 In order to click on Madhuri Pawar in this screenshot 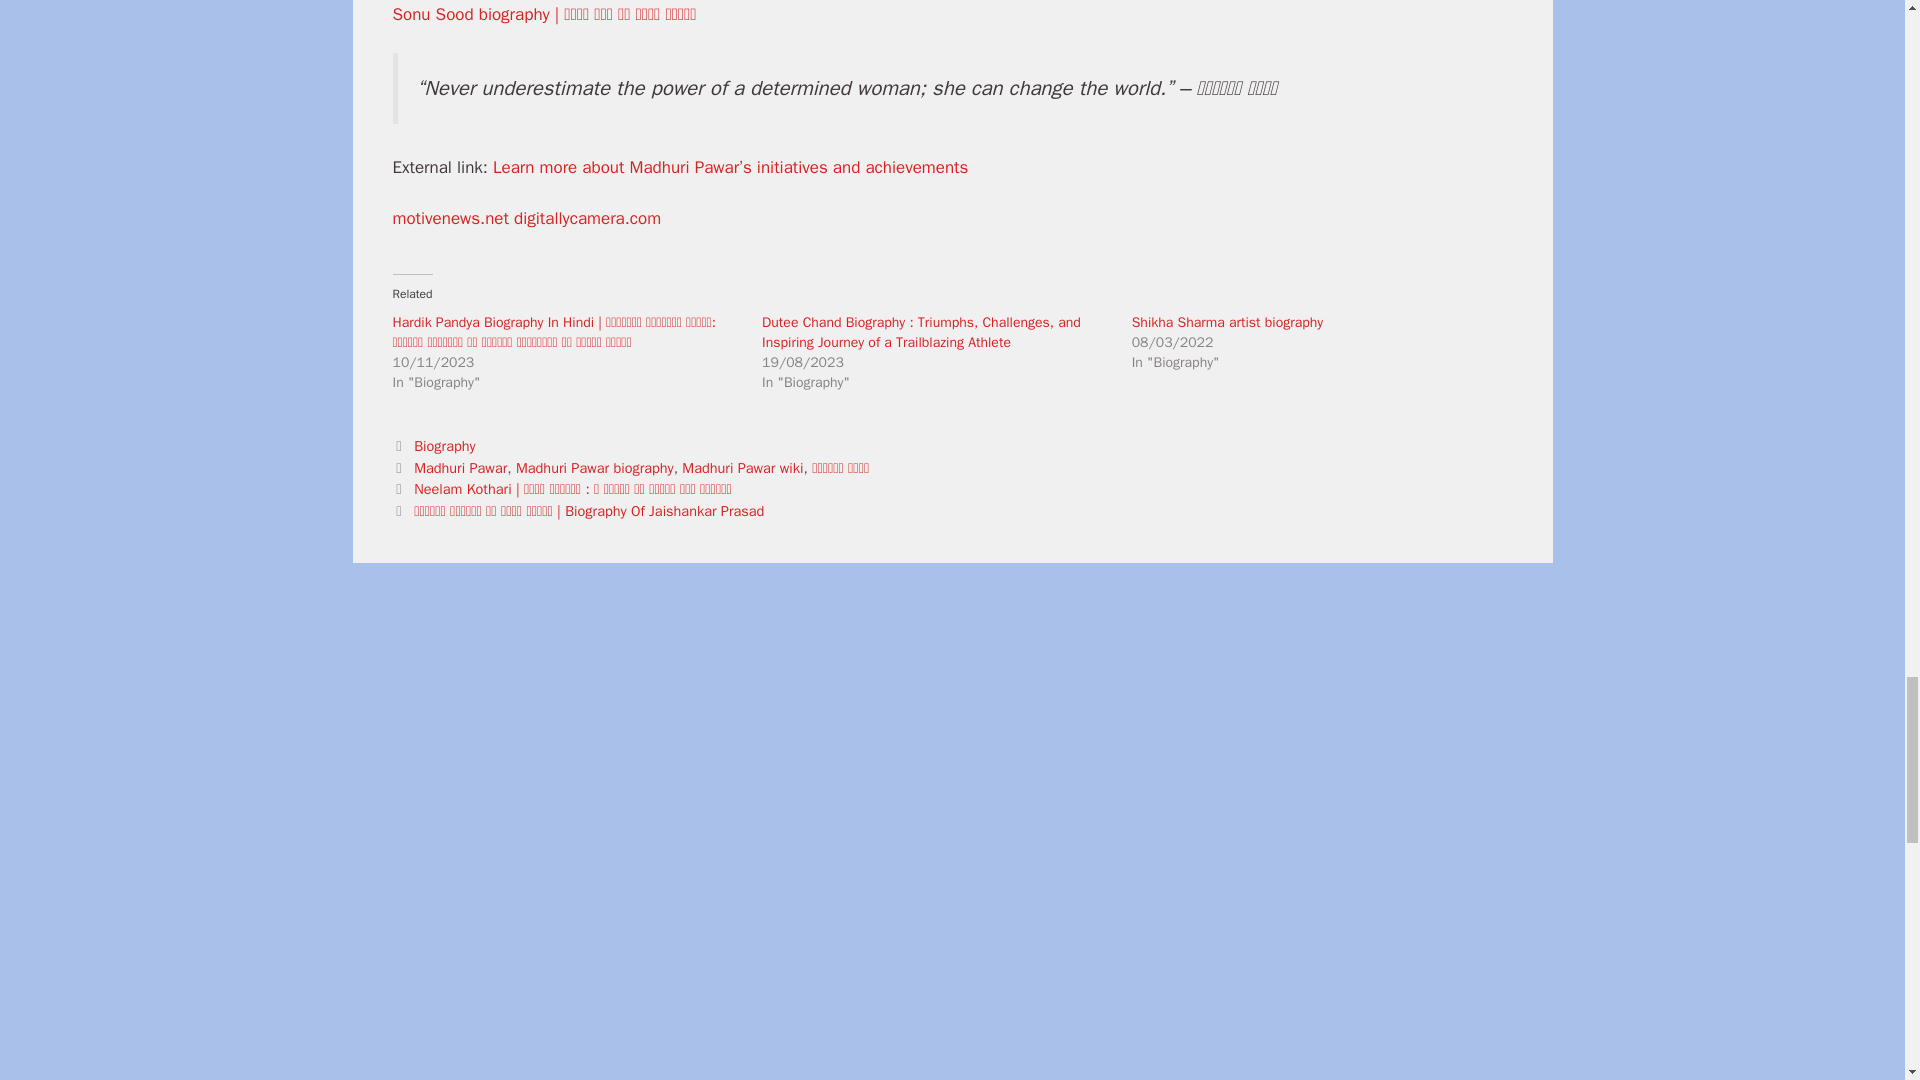, I will do `click(460, 468)`.